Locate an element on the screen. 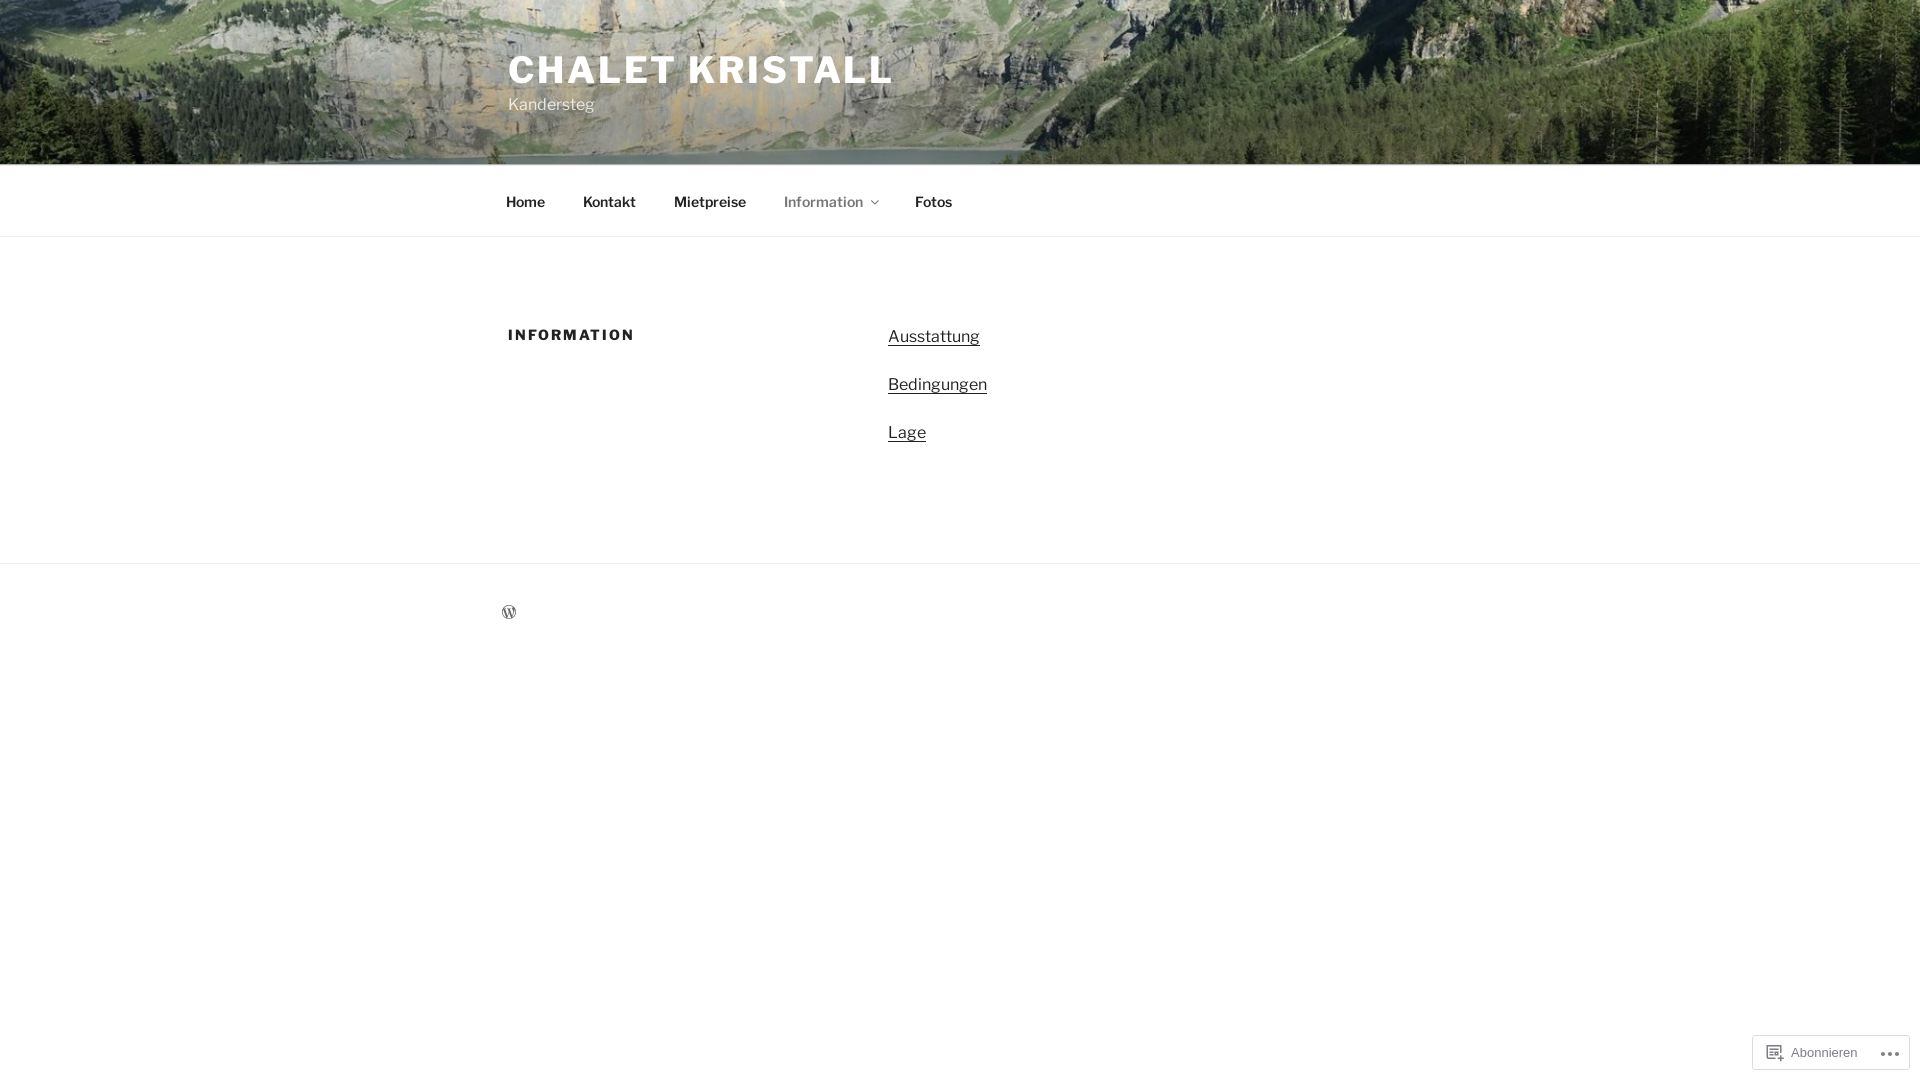  Lage is located at coordinates (907, 432).